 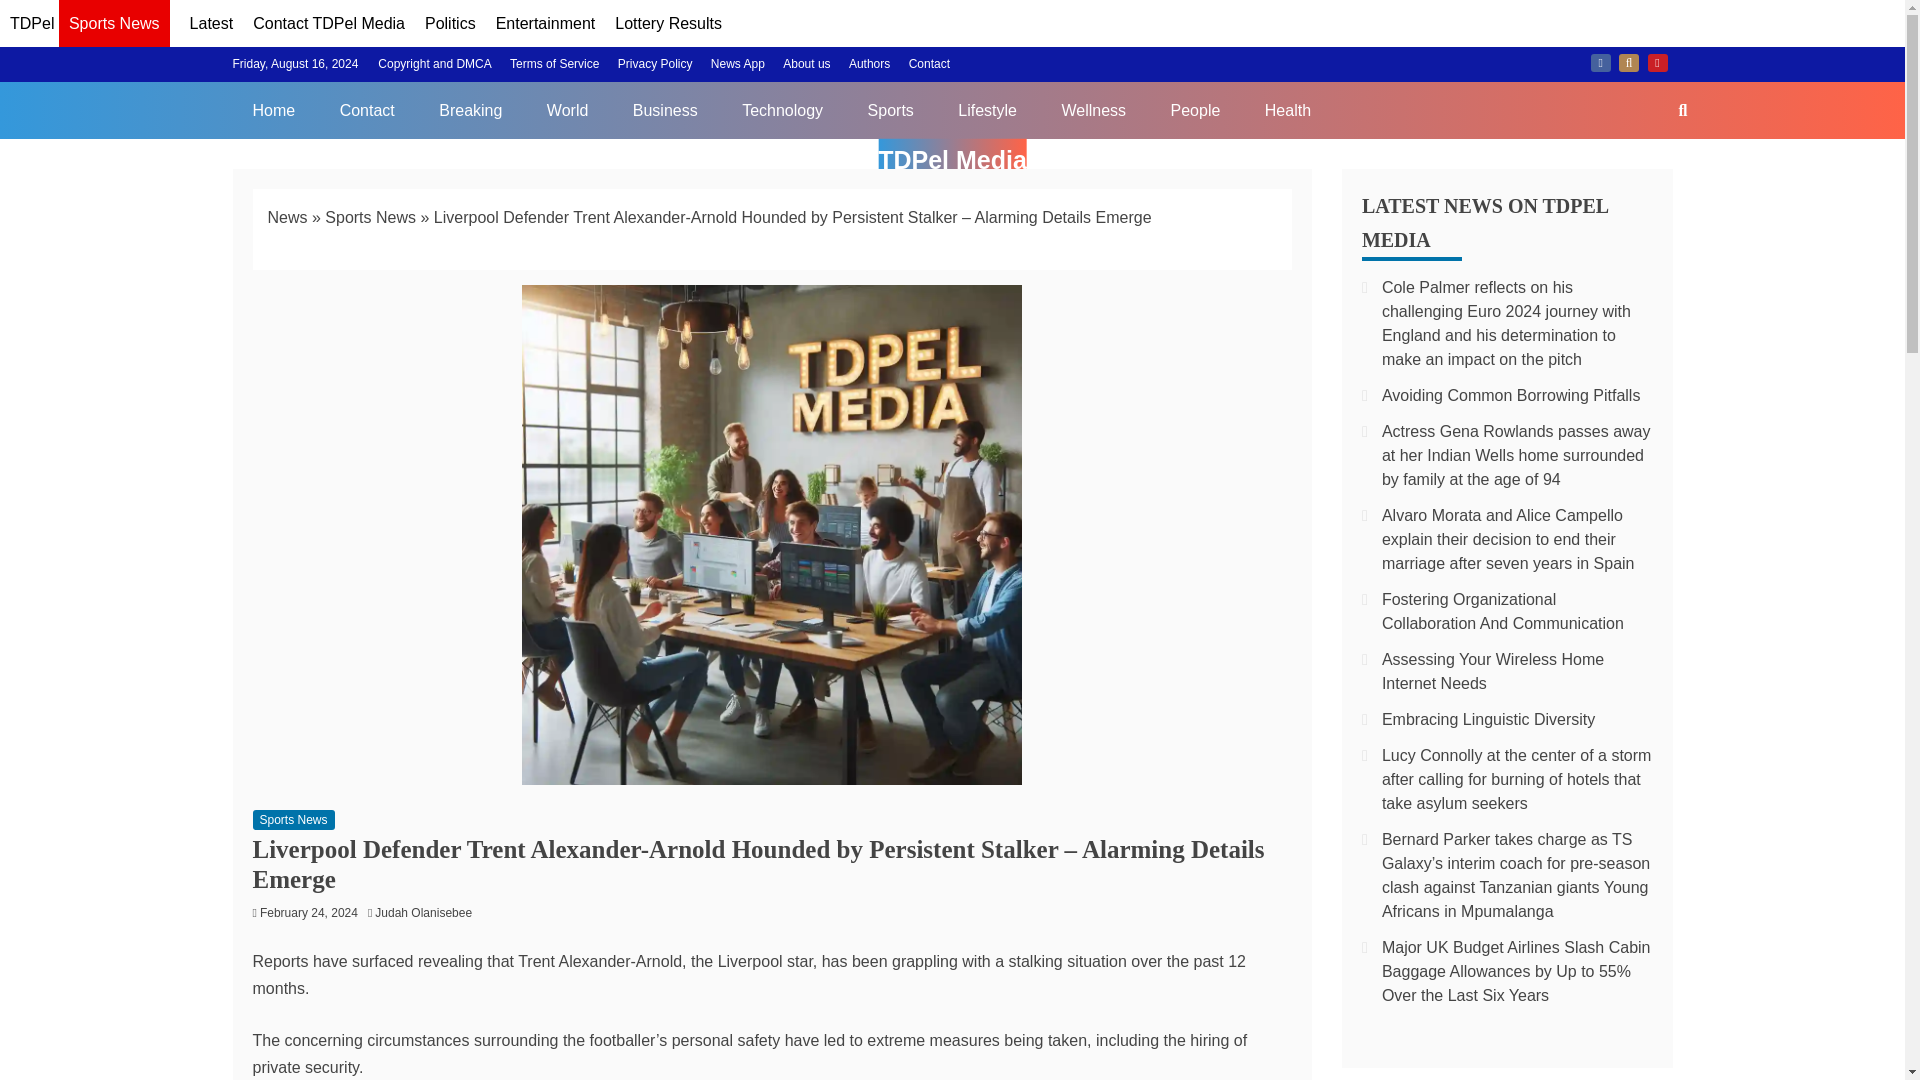 What do you see at coordinates (212, 24) in the screenshot?
I see `Latest` at bounding box center [212, 24].